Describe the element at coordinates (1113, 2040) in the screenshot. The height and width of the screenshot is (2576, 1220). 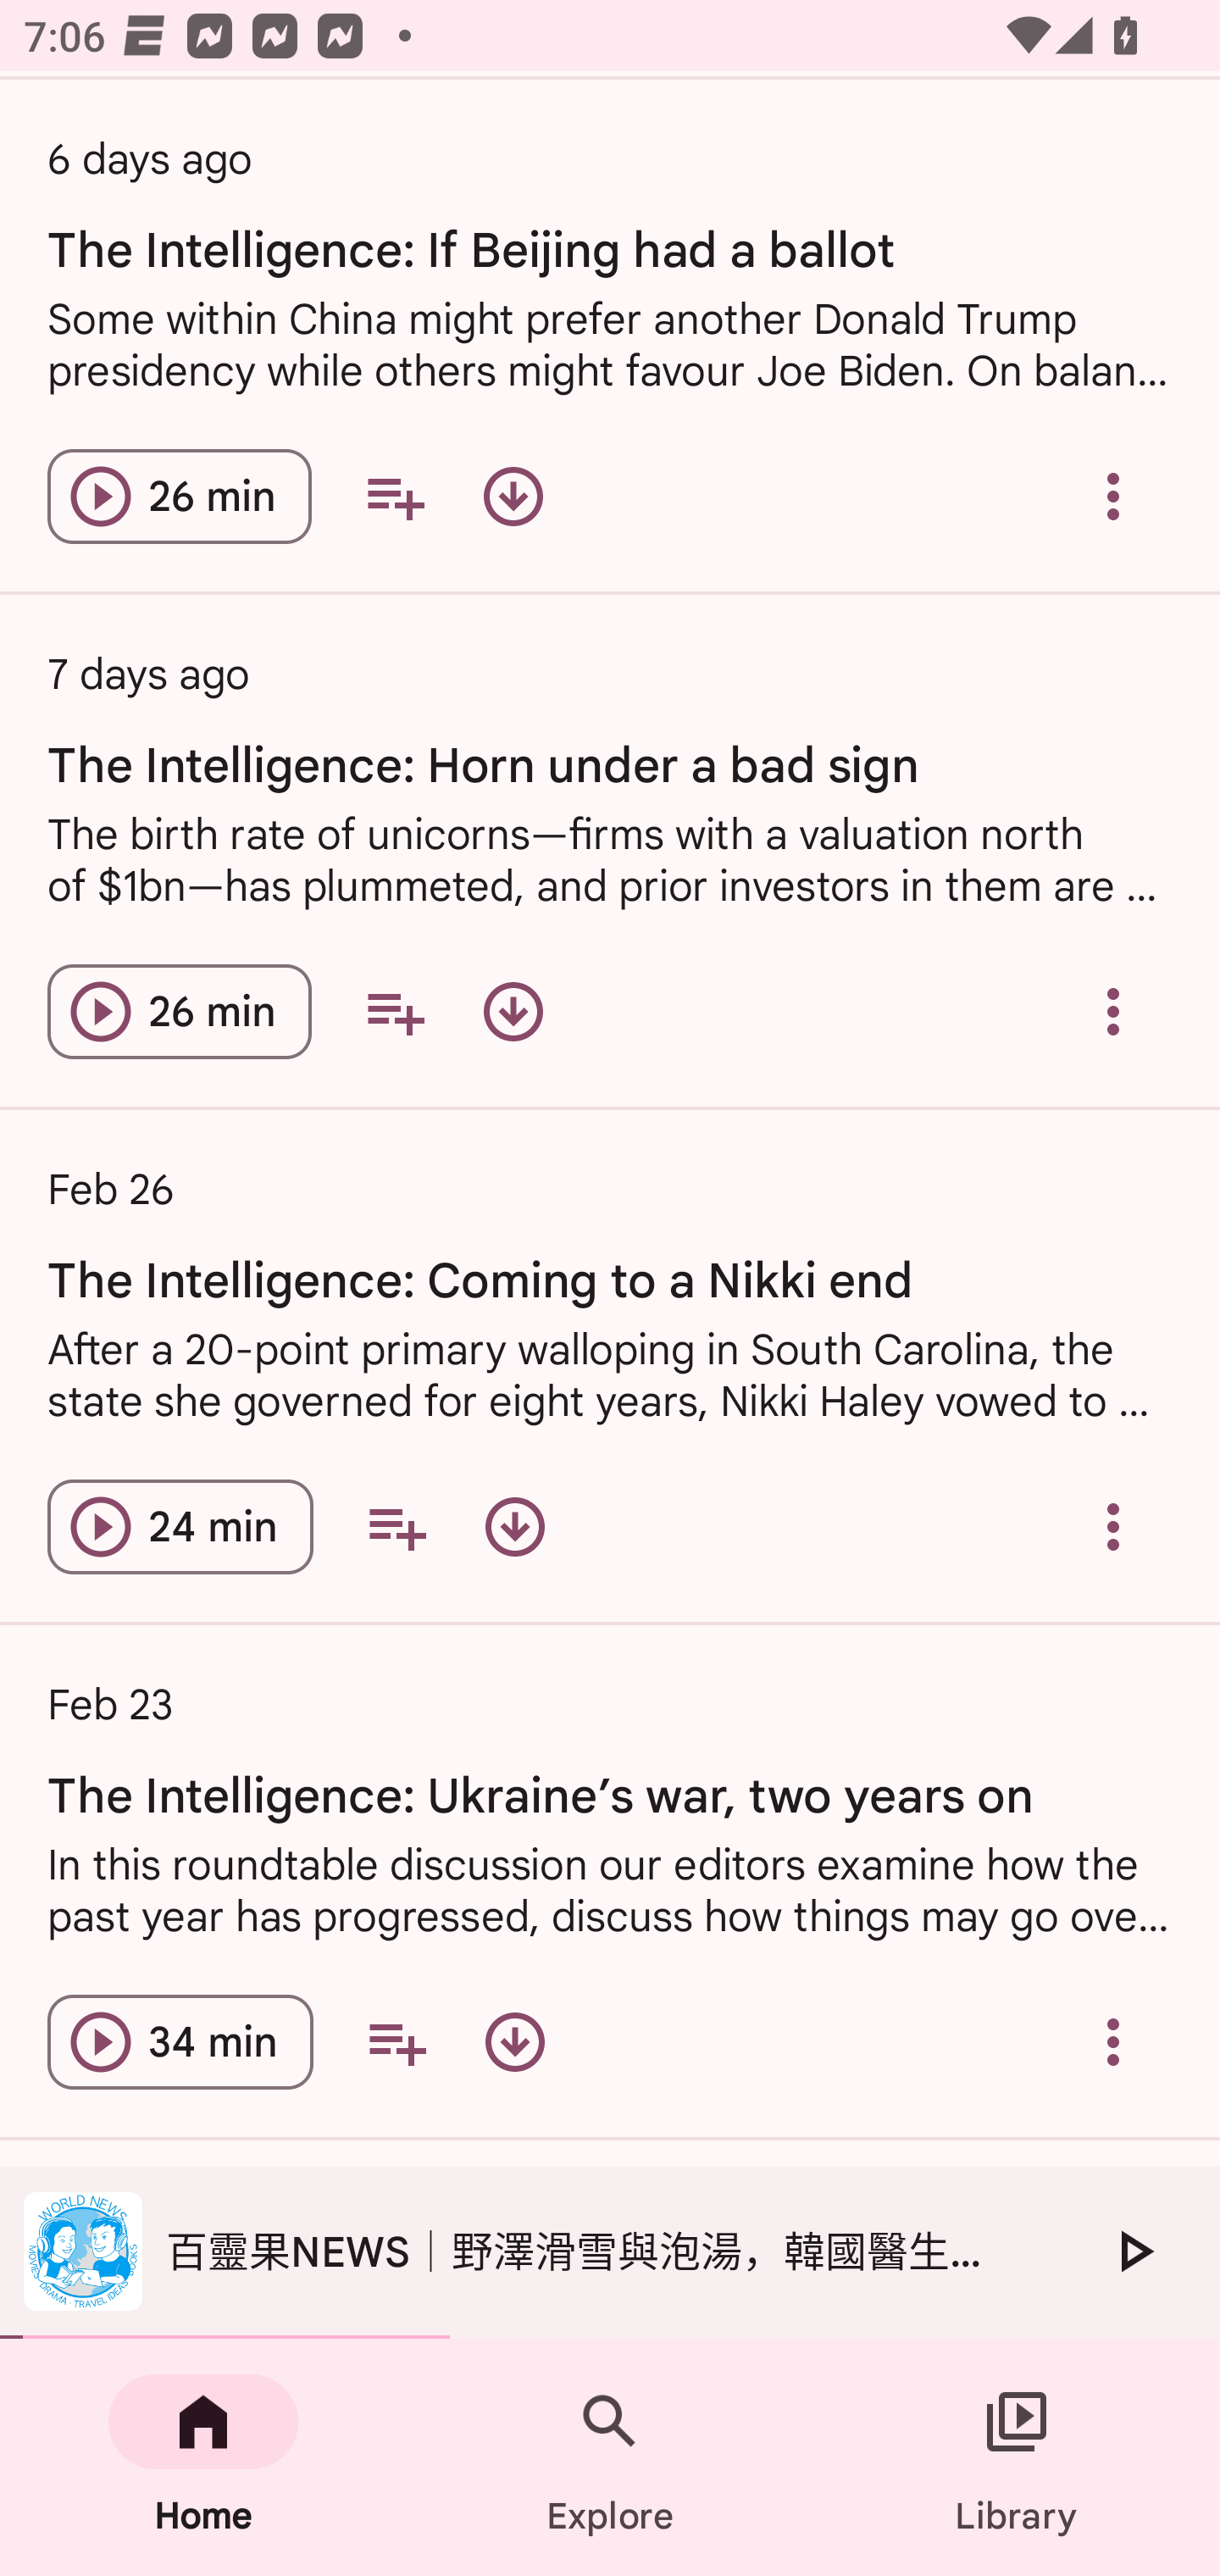
I see `Overflow menu` at that location.